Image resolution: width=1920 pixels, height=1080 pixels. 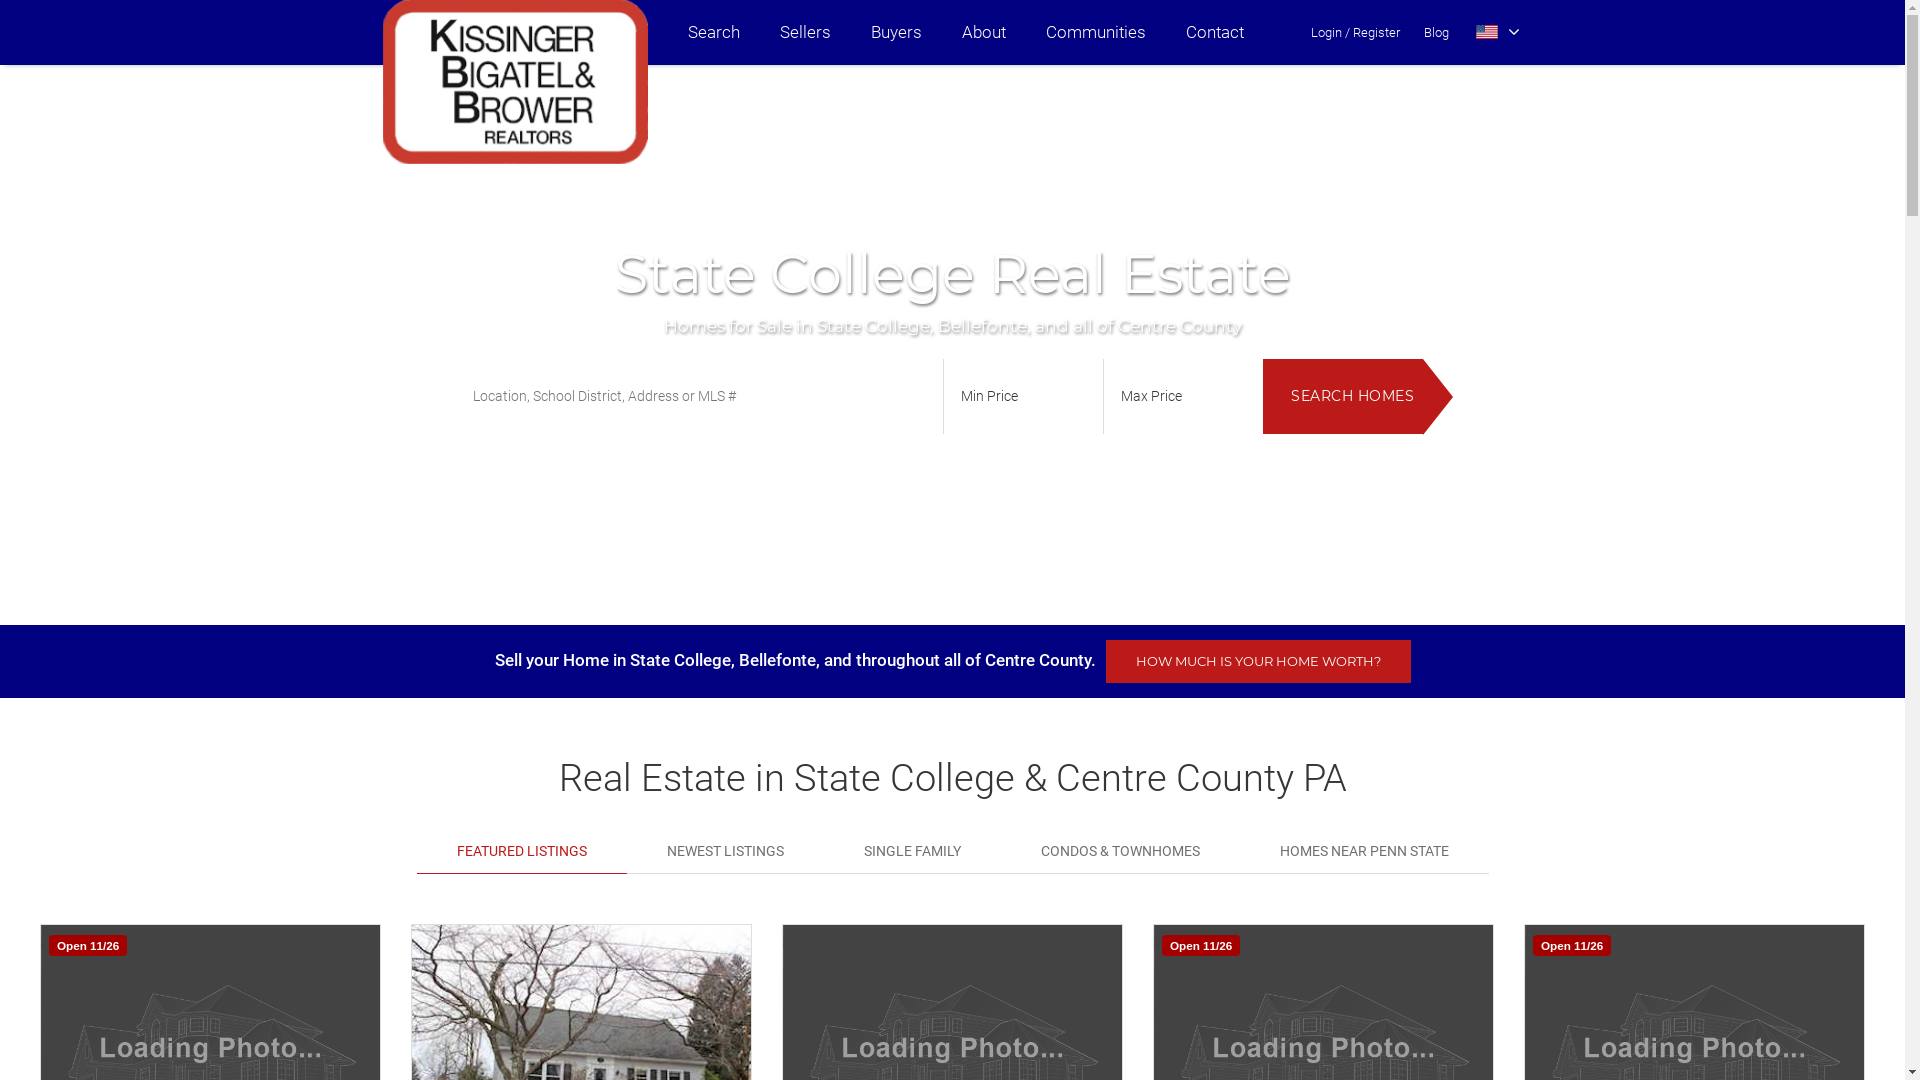 What do you see at coordinates (1342, 396) in the screenshot?
I see `SEARCH HOMES` at bounding box center [1342, 396].